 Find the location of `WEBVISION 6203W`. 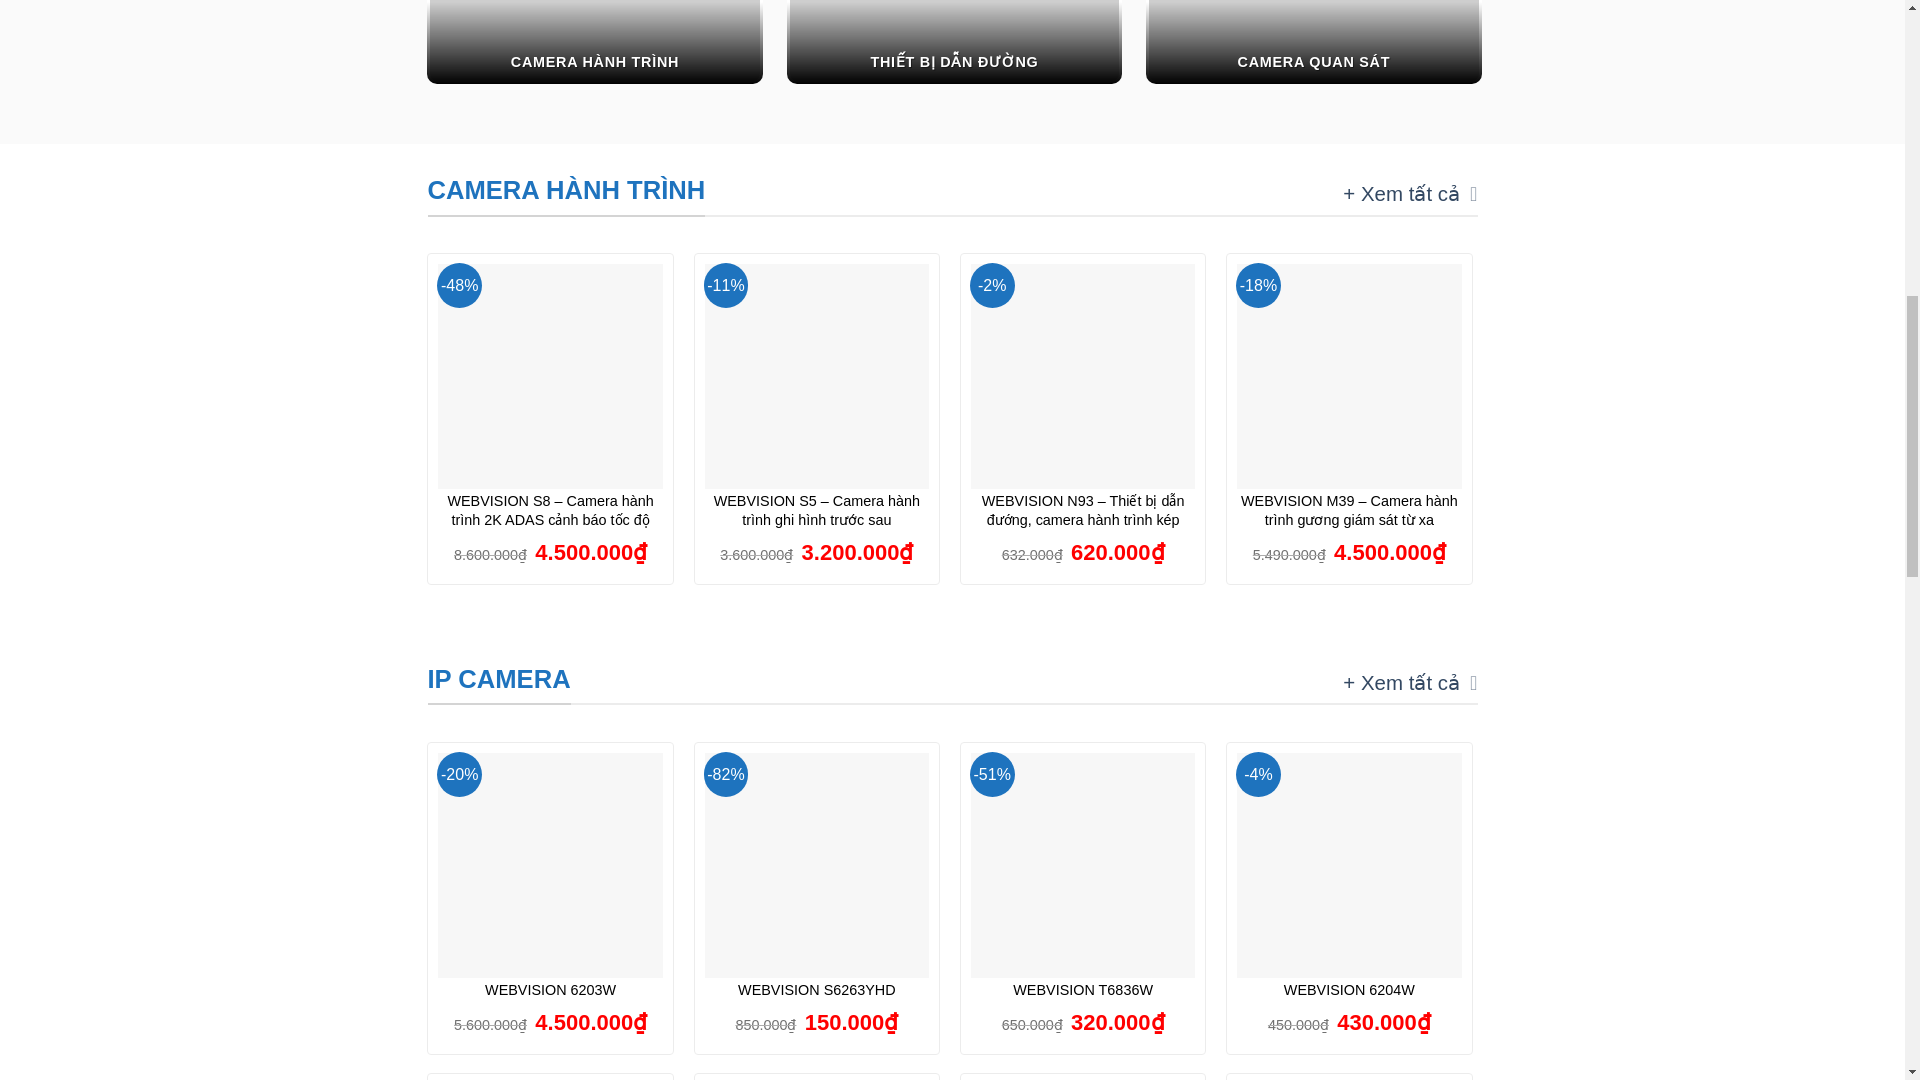

WEBVISION 6203W is located at coordinates (550, 990).